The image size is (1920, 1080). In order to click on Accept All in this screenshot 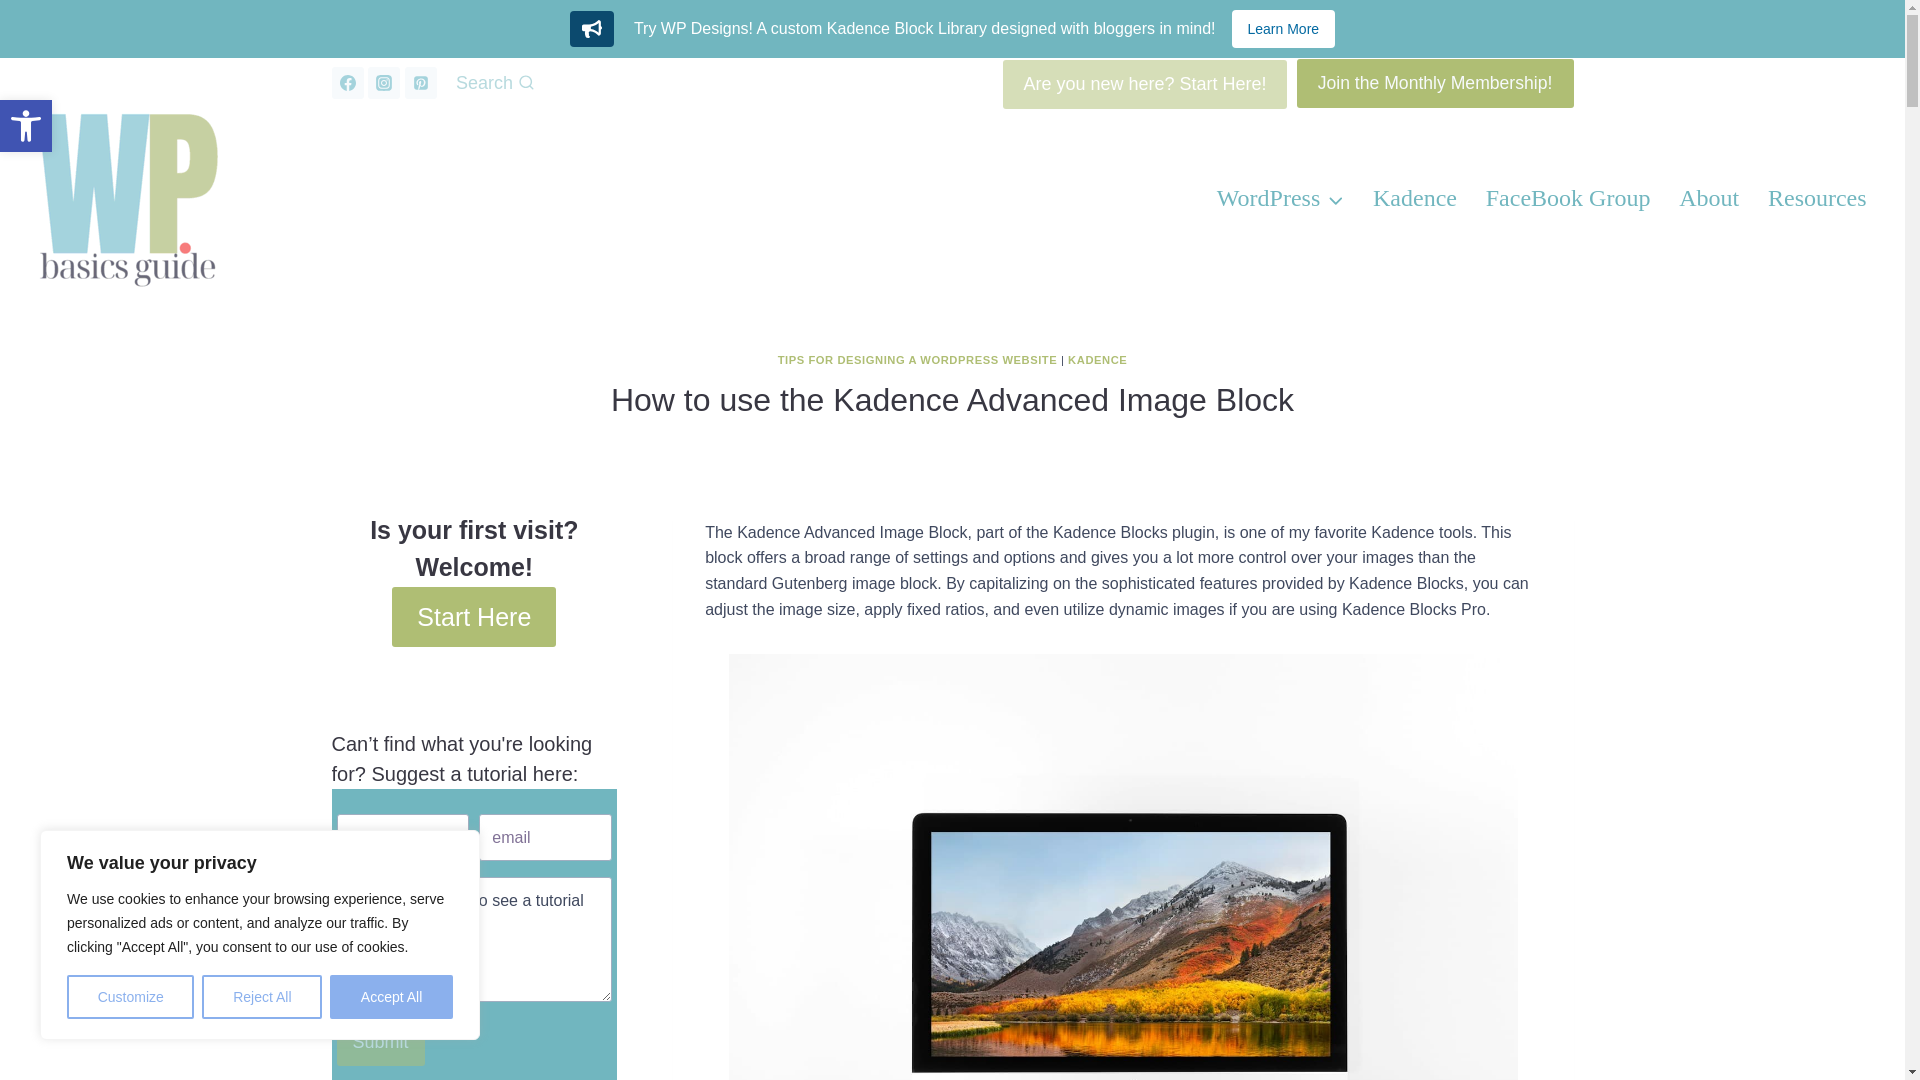, I will do `click(26, 126)`.